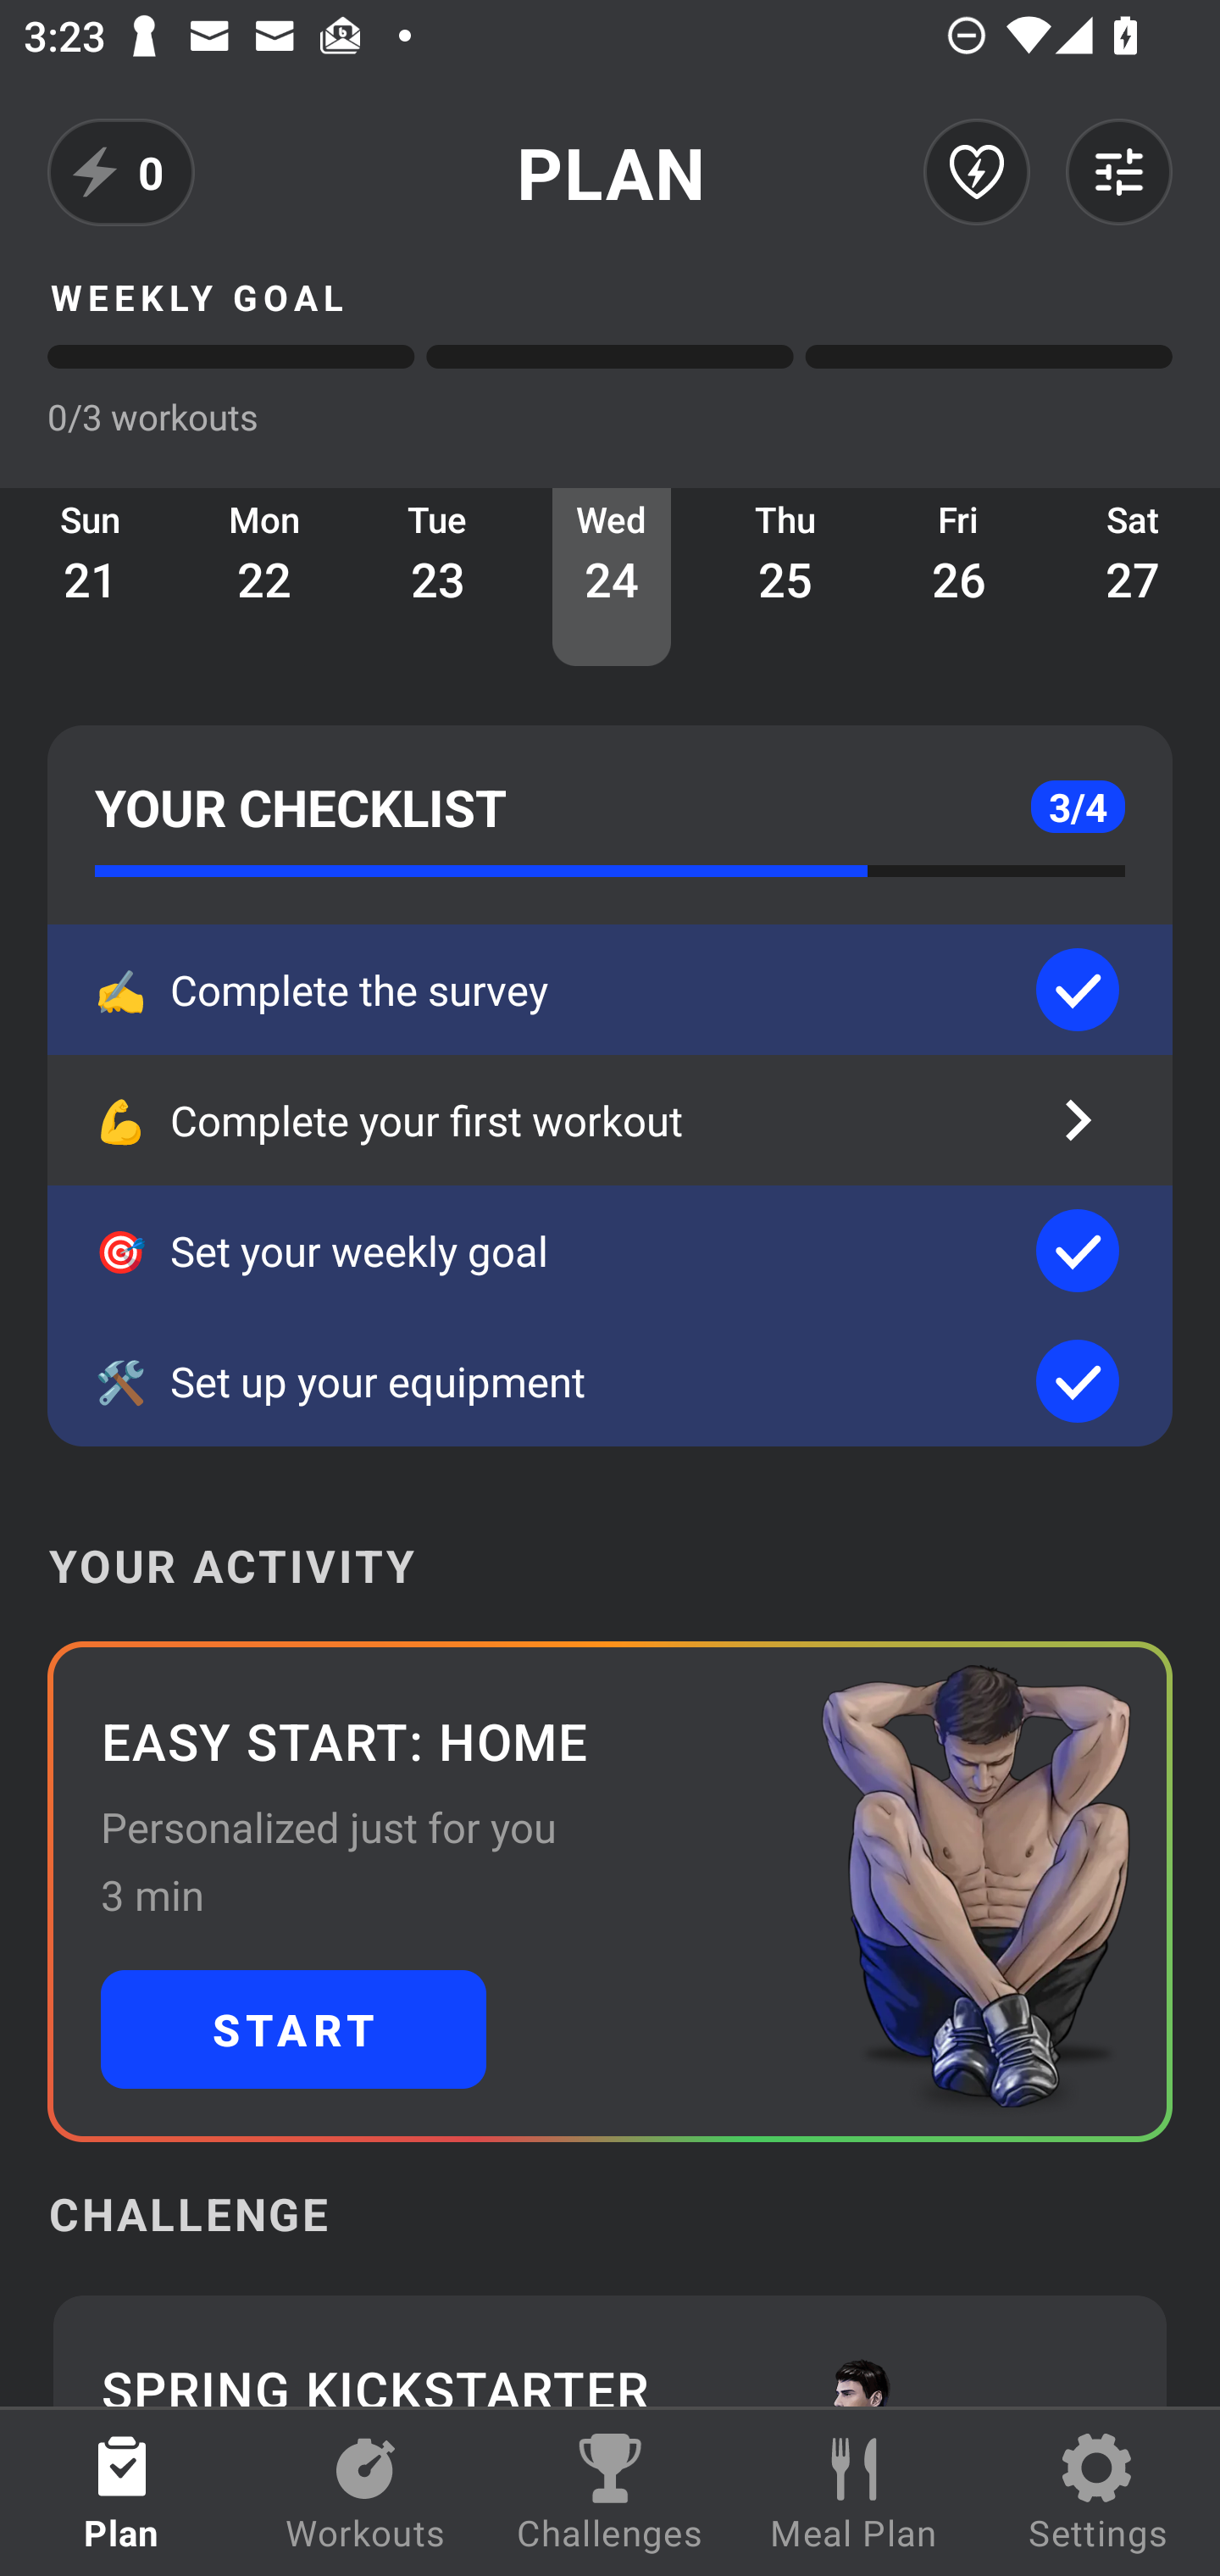 This screenshot has height=2576, width=1220. Describe the element at coordinates (610, 1120) in the screenshot. I see `💪 Complete your first workout` at that location.